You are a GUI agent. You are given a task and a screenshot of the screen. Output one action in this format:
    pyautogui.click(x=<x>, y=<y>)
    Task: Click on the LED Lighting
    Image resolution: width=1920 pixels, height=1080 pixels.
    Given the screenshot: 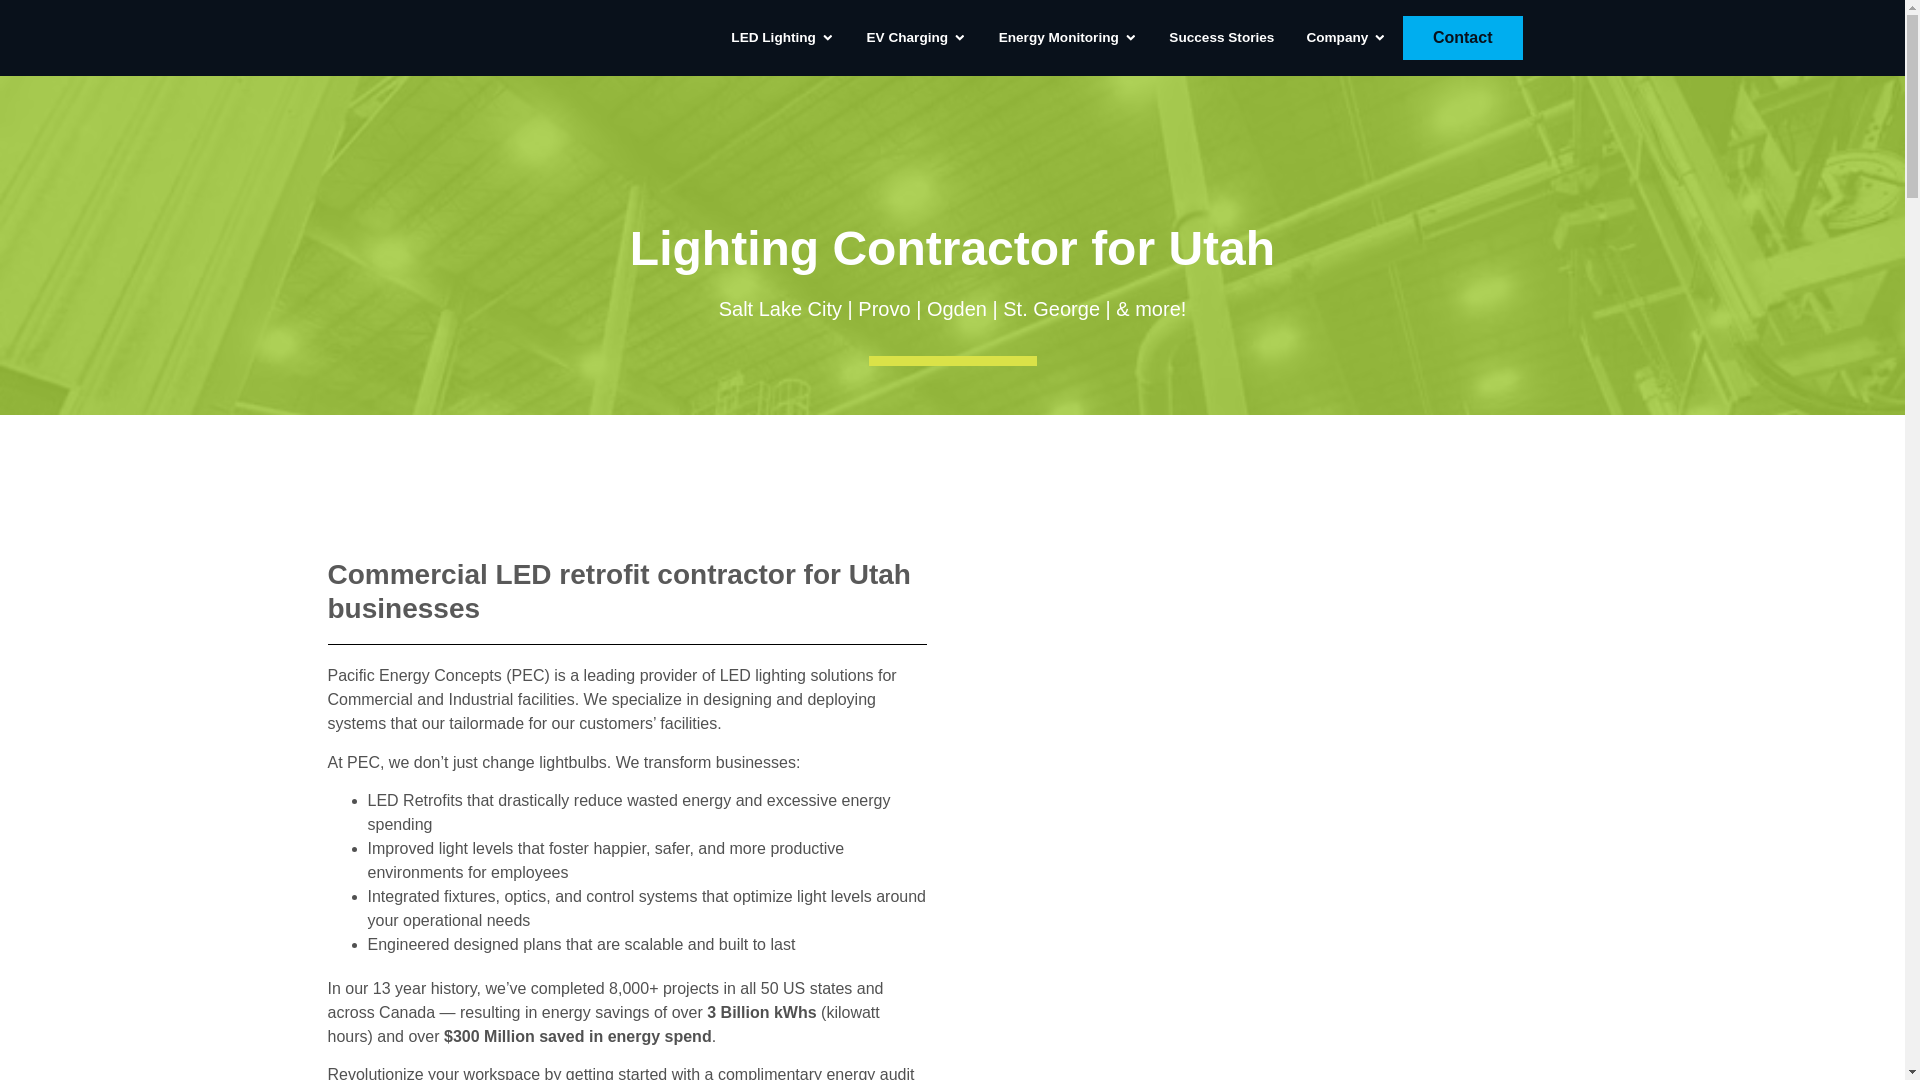 What is the action you would take?
    pyautogui.click(x=774, y=38)
    